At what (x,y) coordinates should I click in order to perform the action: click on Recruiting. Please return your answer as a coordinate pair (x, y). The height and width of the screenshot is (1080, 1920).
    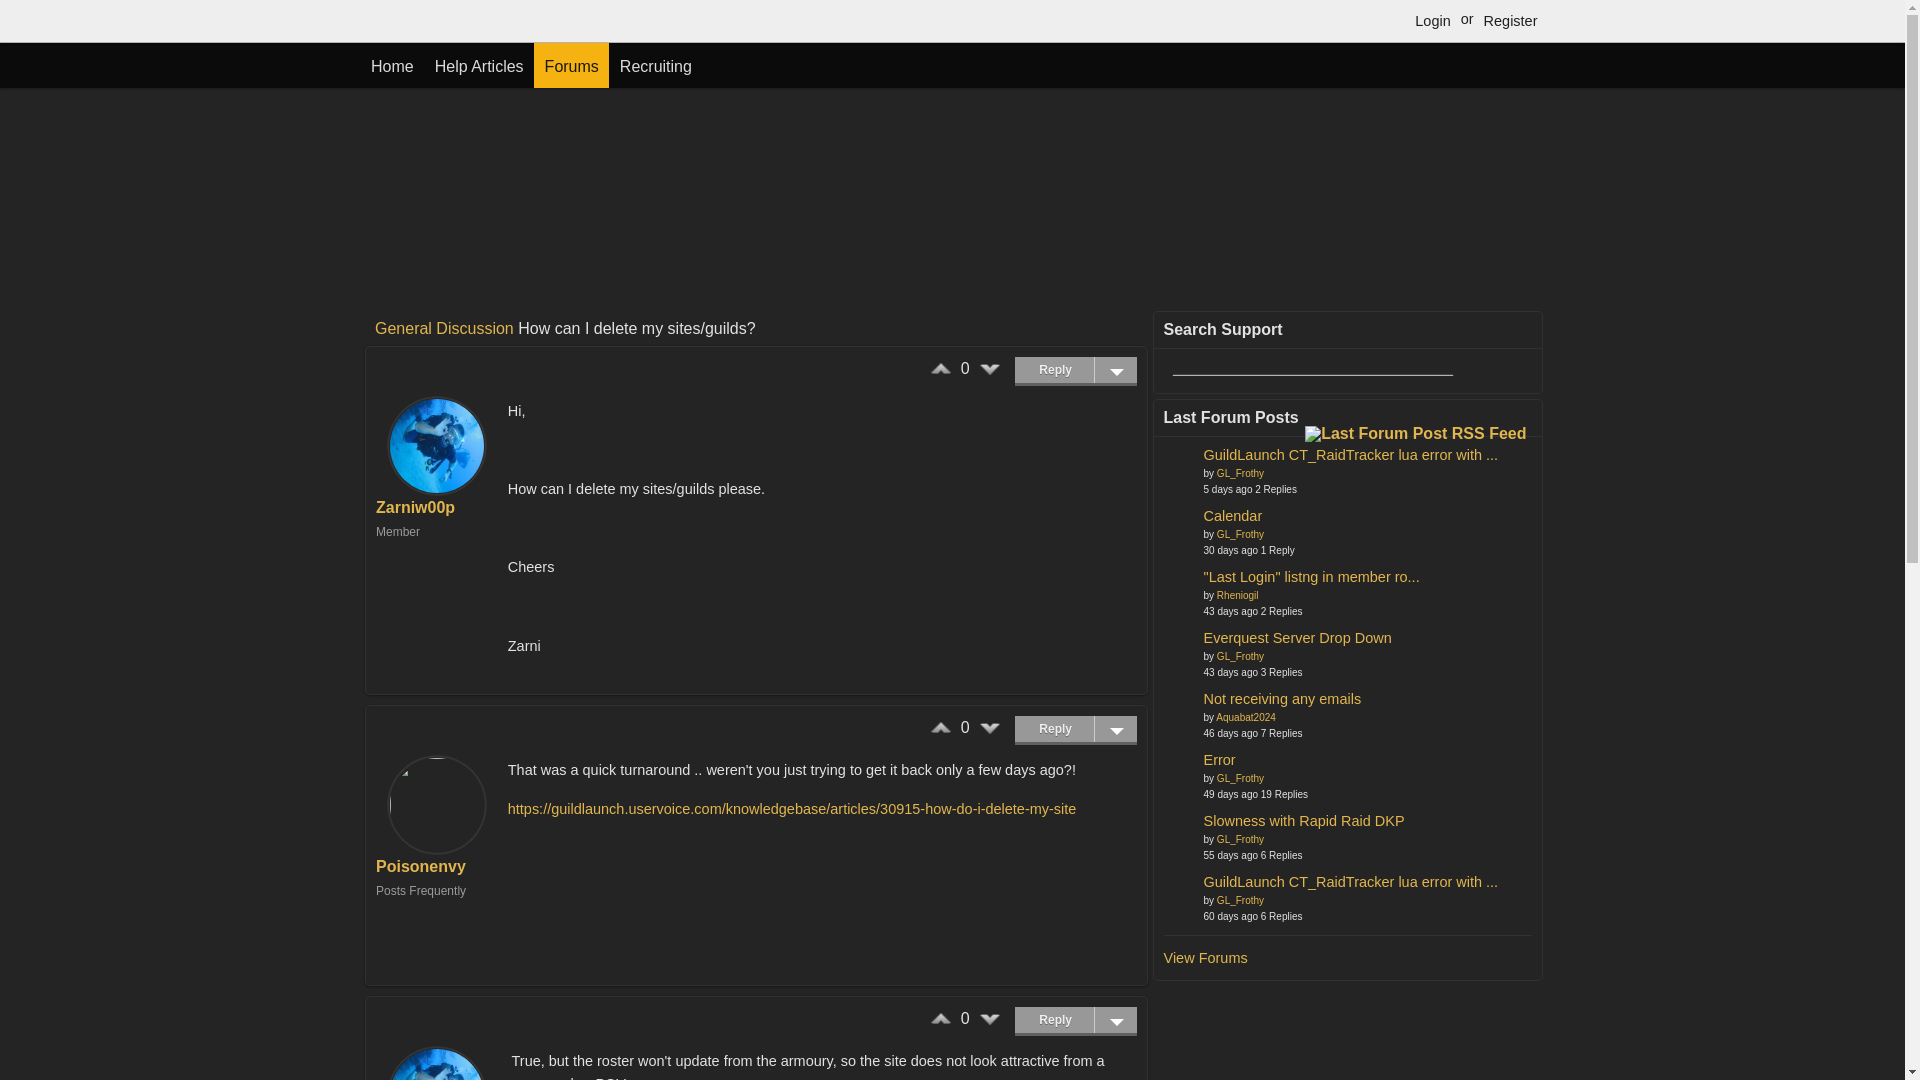
    Looking at the image, I should click on (655, 64).